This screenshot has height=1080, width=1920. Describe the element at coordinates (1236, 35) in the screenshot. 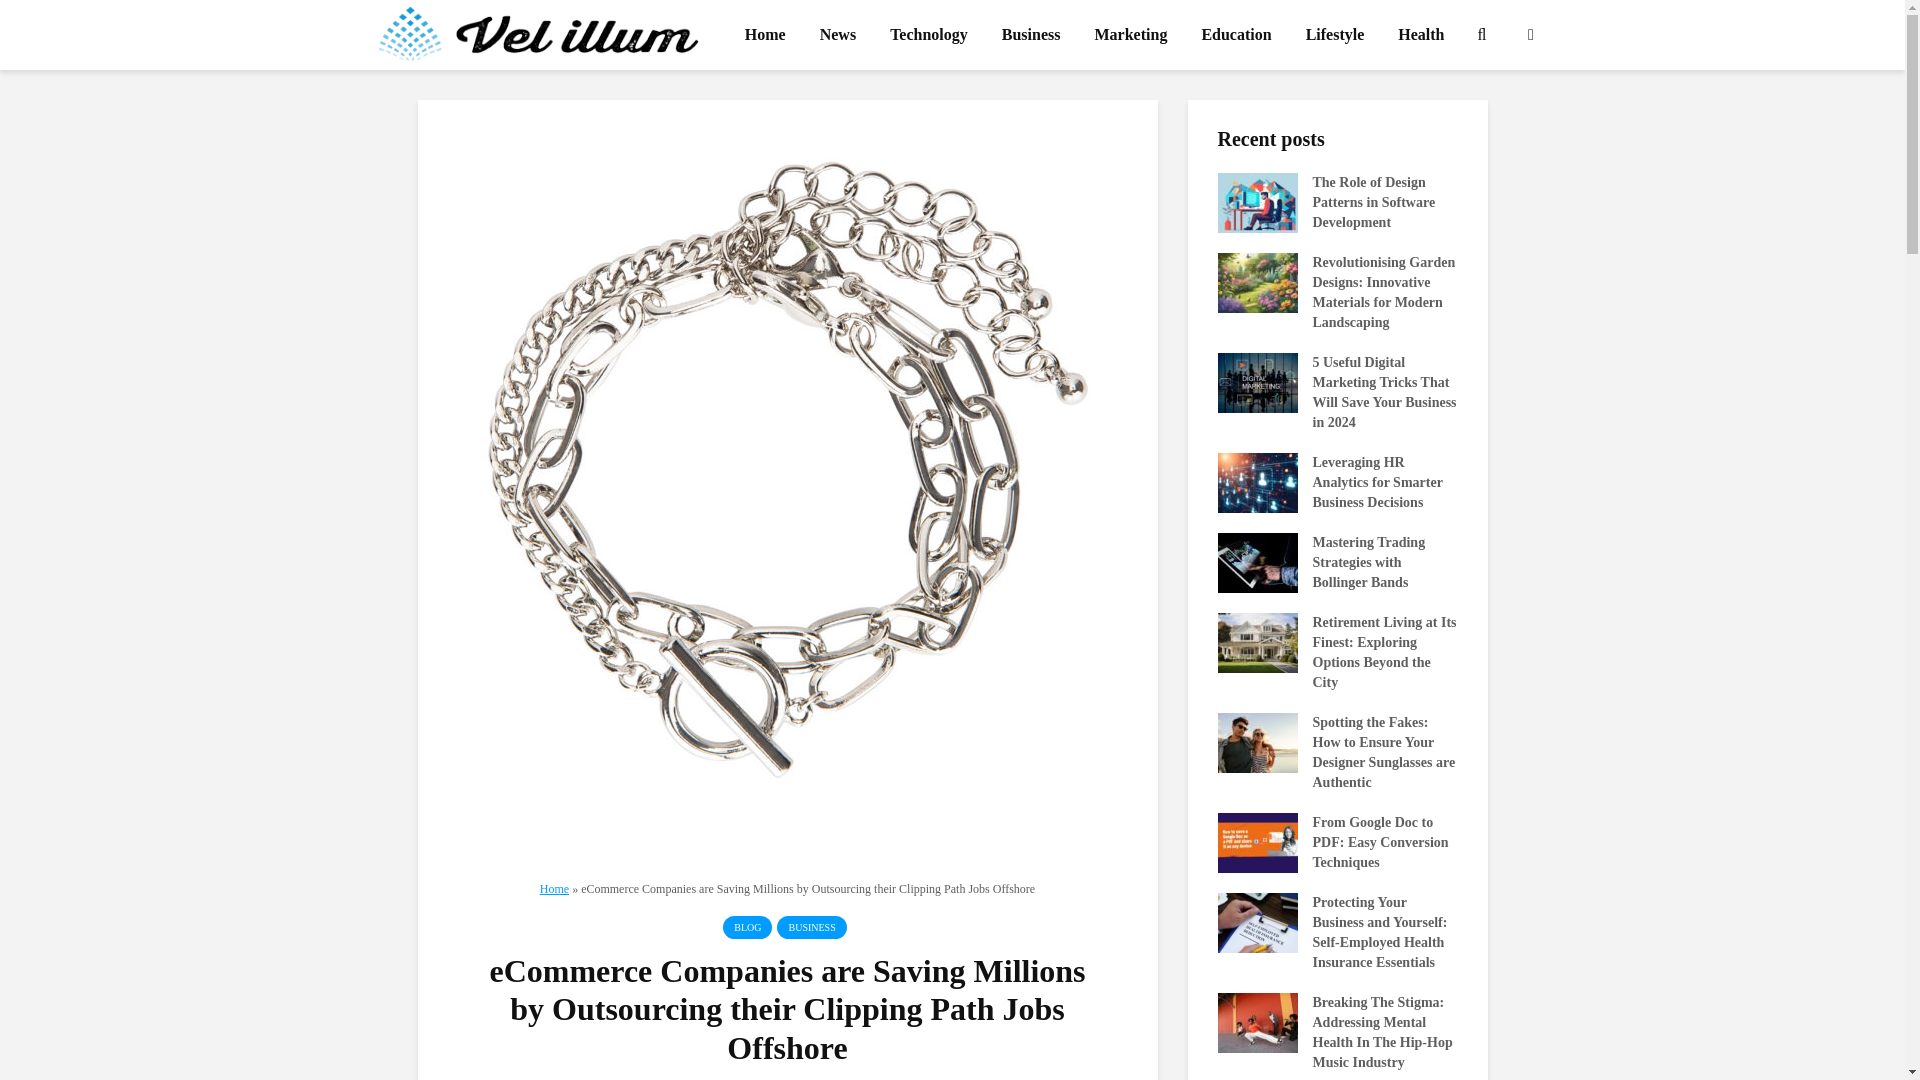

I see `Education` at that location.